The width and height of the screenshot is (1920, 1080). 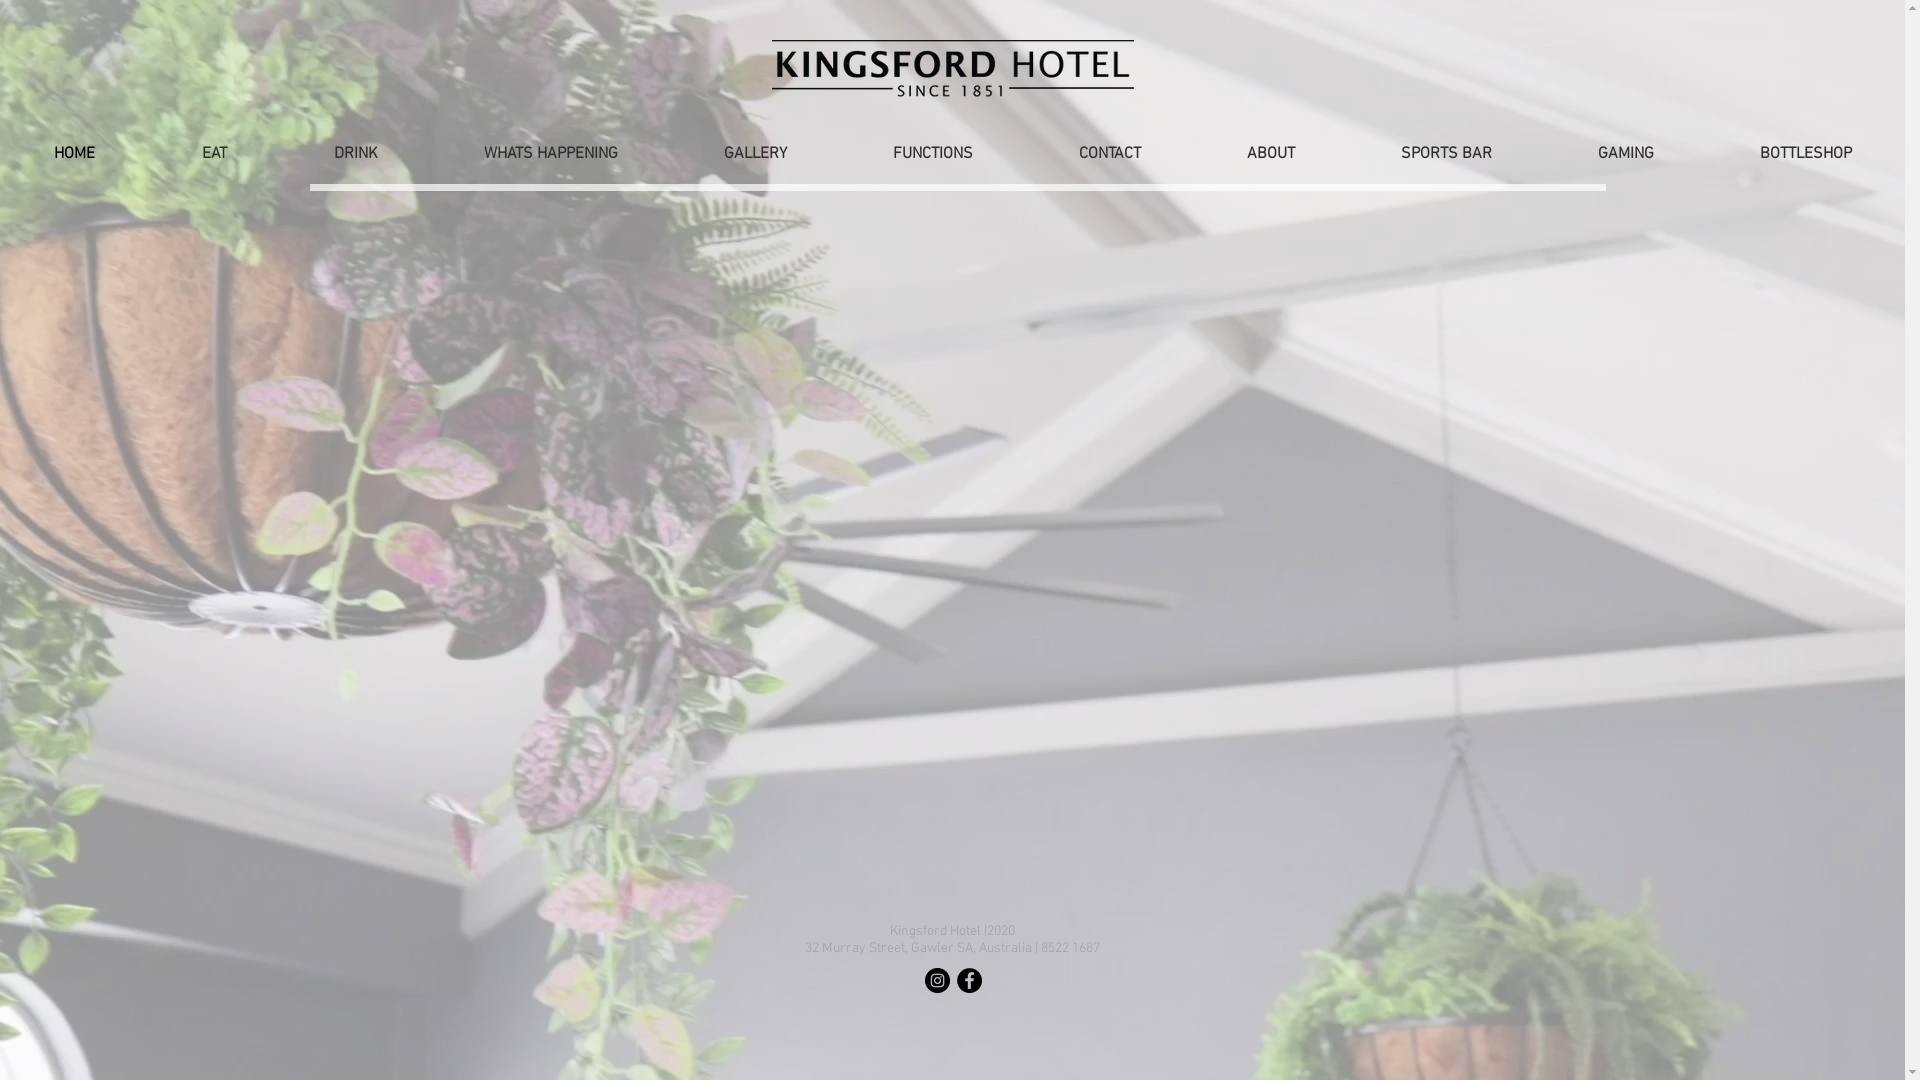 What do you see at coordinates (933, 154) in the screenshot?
I see `FUNCTIONS` at bounding box center [933, 154].